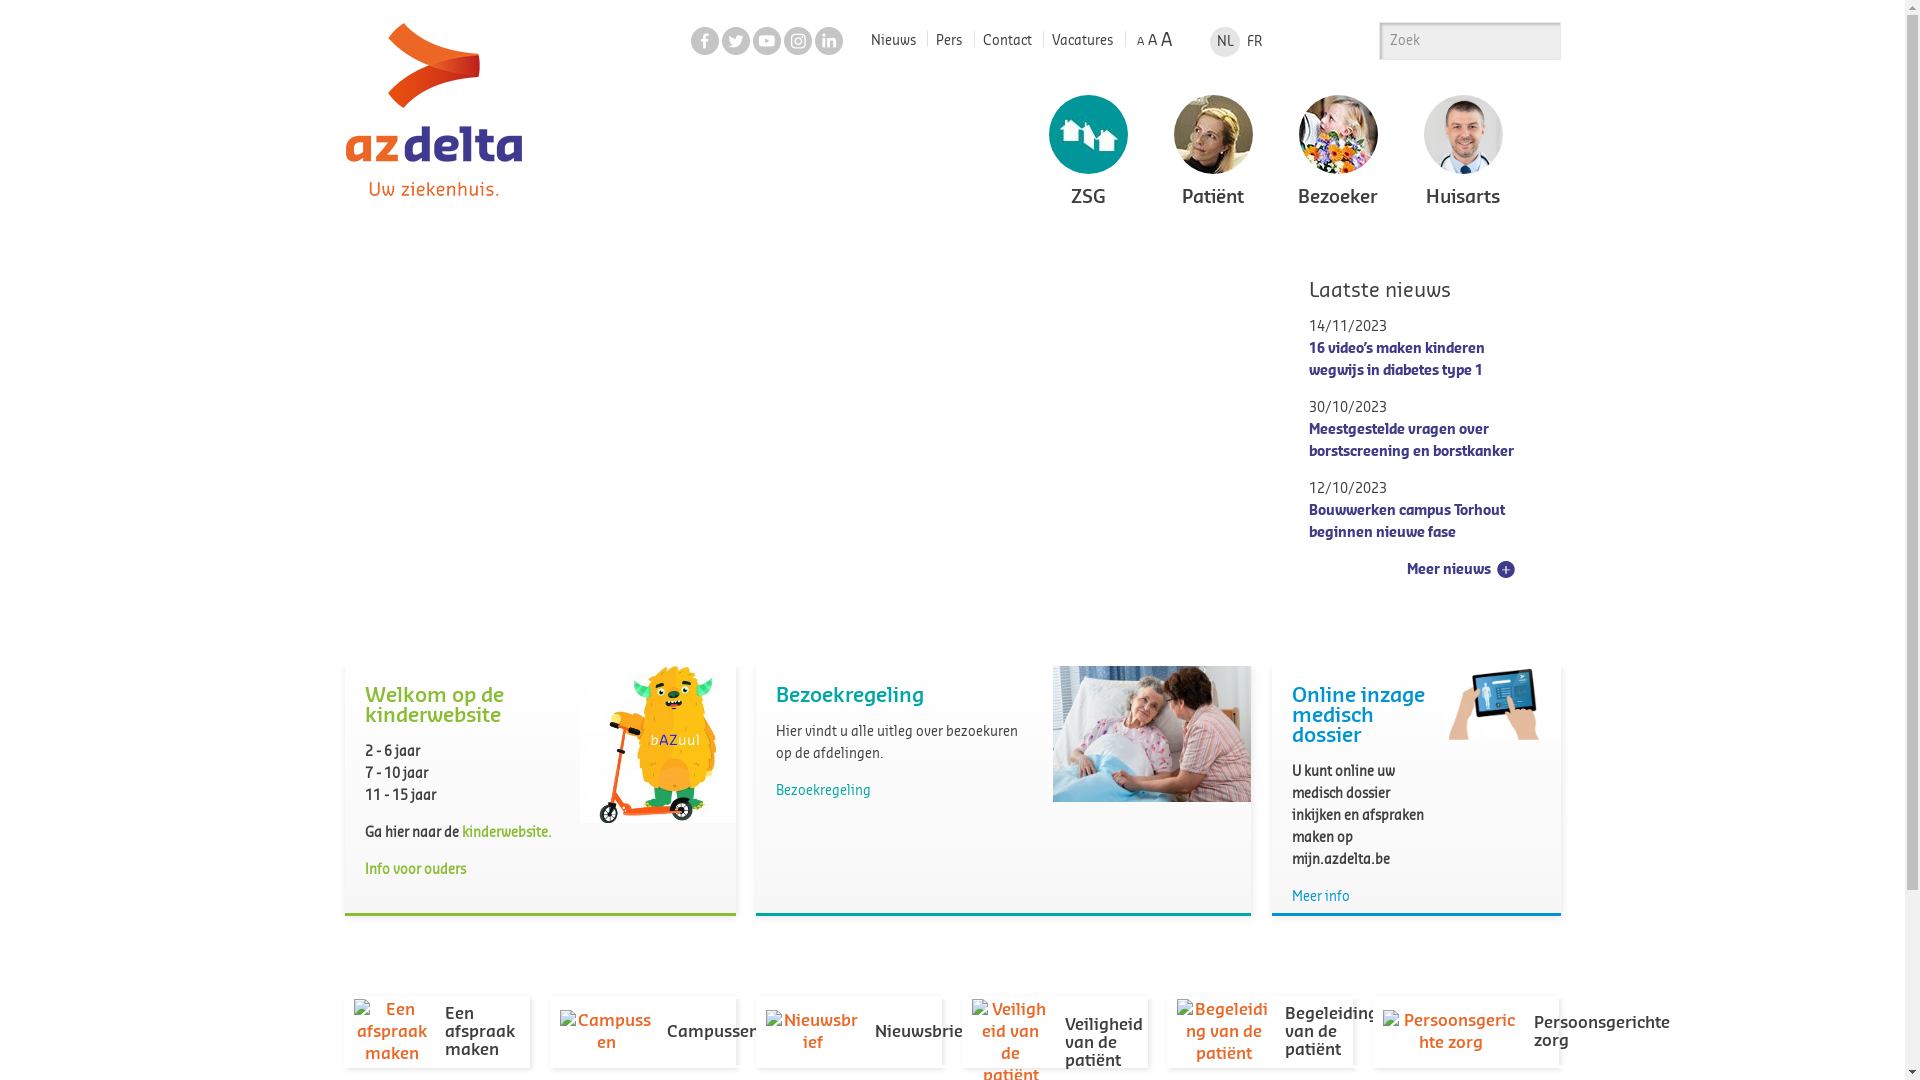 This screenshot has width=1920, height=1080. Describe the element at coordinates (437, 1032) in the screenshot. I see `Een afspraak maken` at that location.